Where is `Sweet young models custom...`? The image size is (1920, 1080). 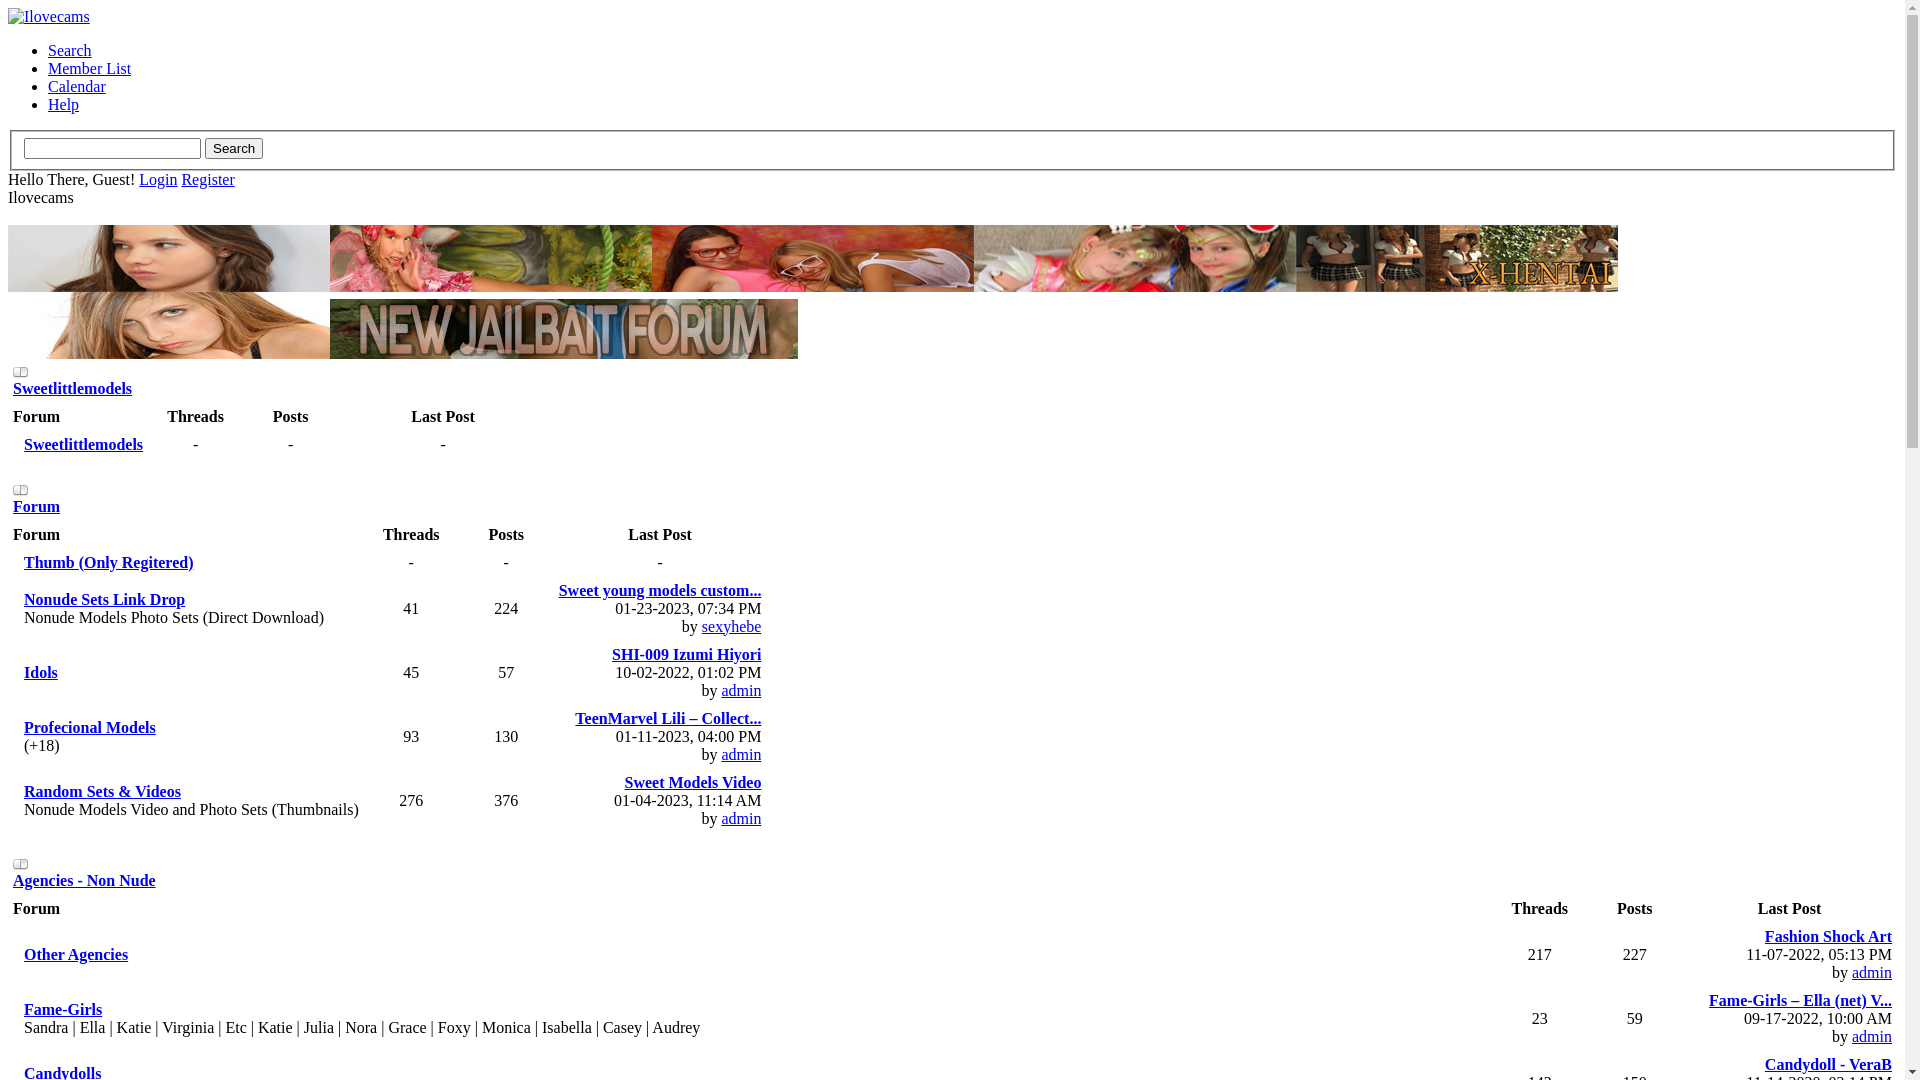 Sweet young models custom... is located at coordinates (660, 590).